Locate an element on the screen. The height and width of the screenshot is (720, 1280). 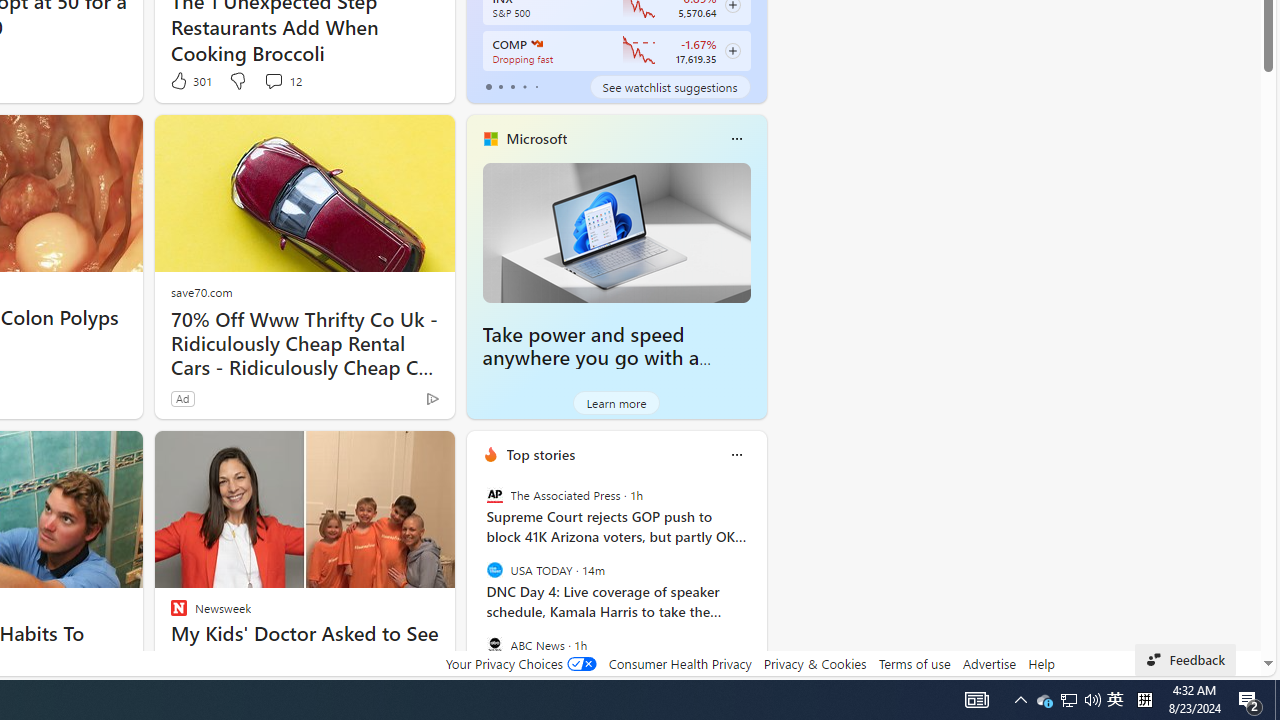
ABC News is located at coordinates (494, 644).